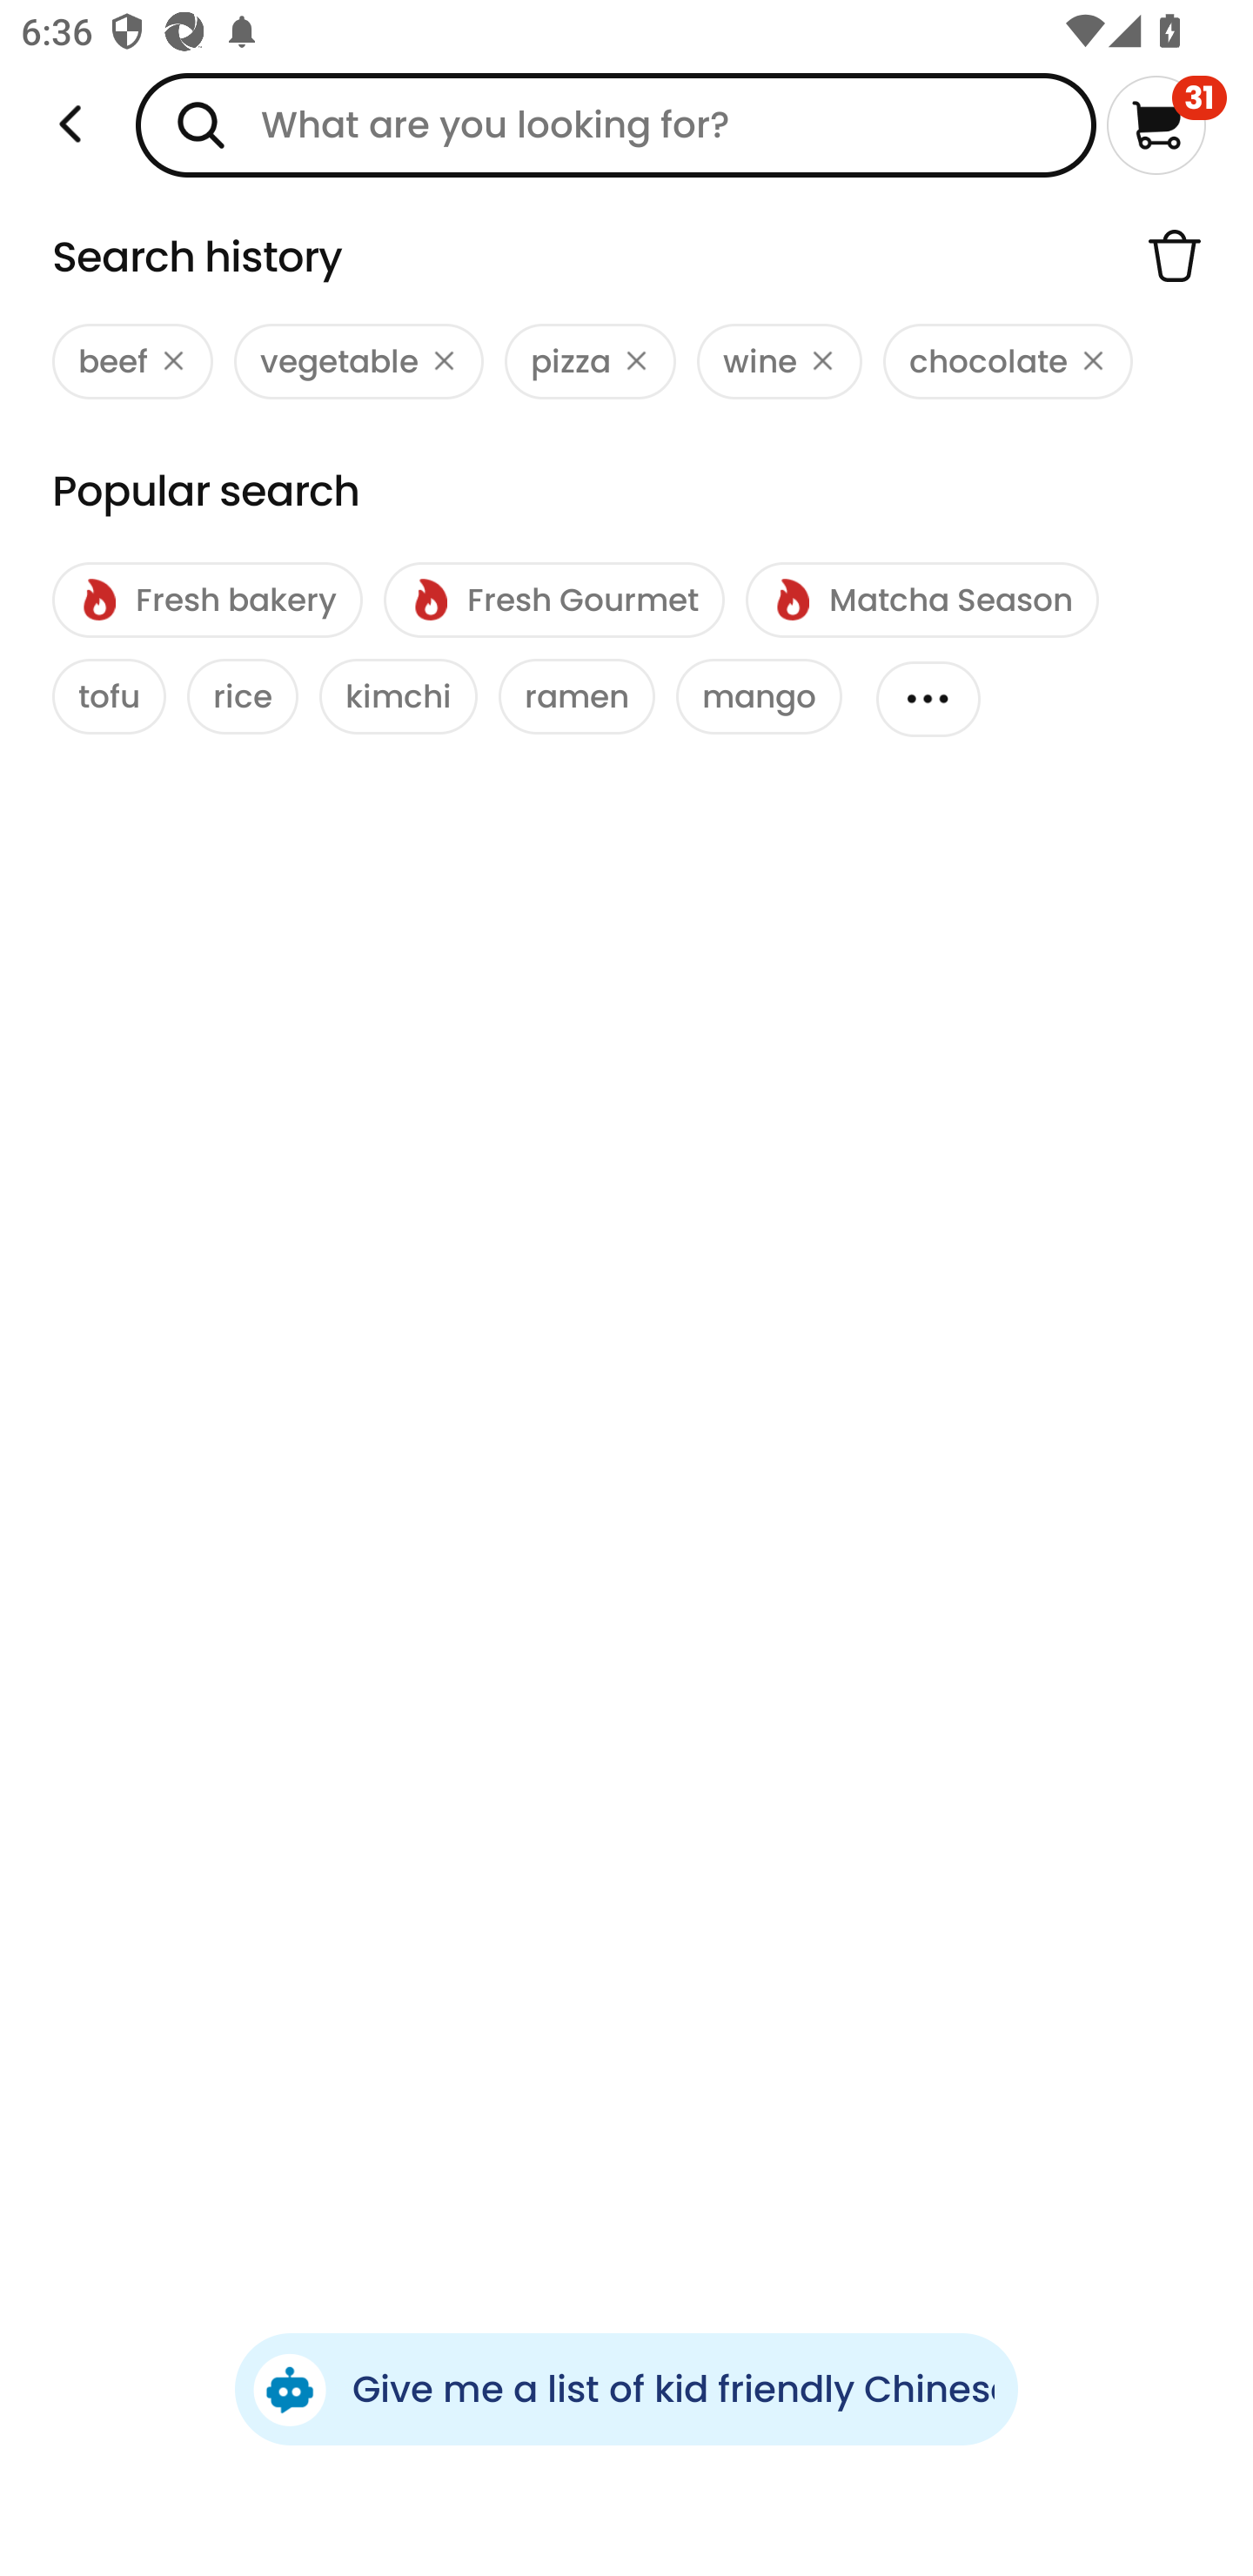 The width and height of the screenshot is (1253, 2576). I want to click on chocolate, so click(1008, 361).